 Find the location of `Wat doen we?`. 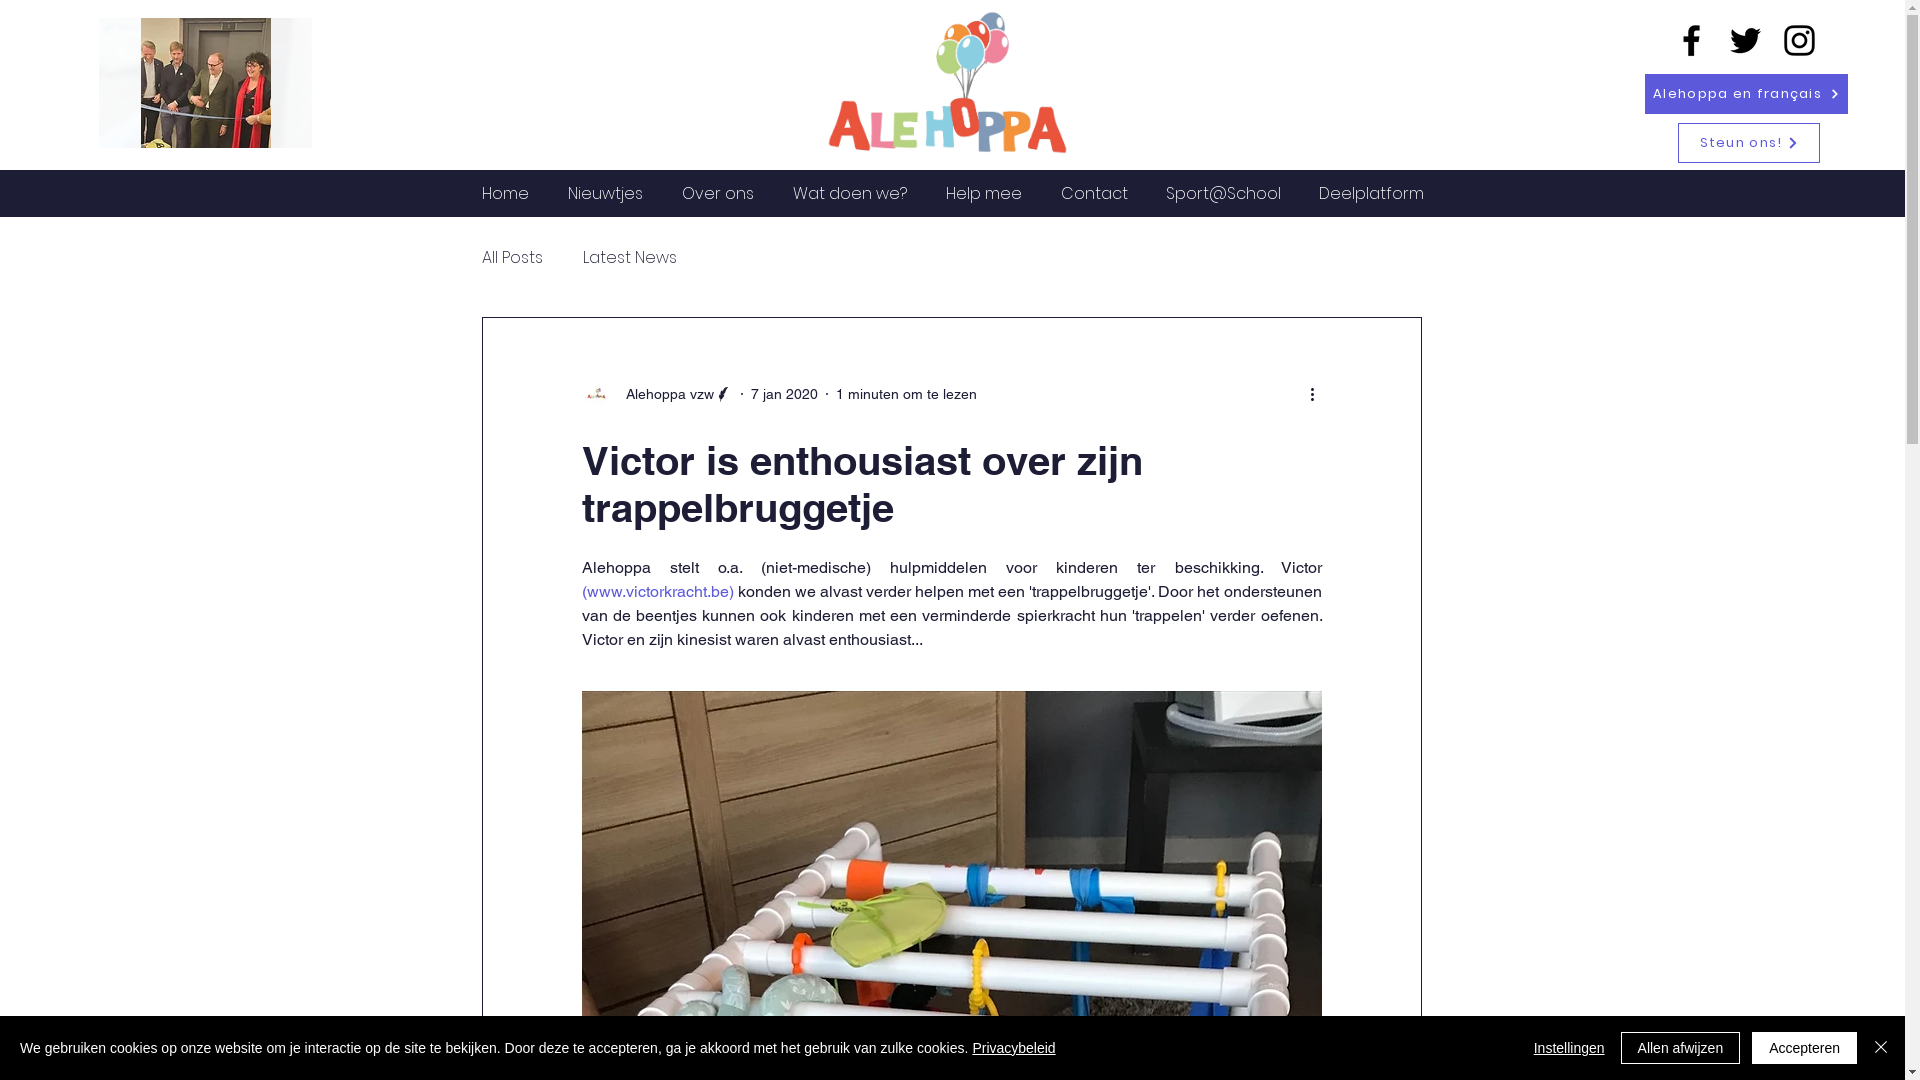

Wat doen we? is located at coordinates (850, 194).